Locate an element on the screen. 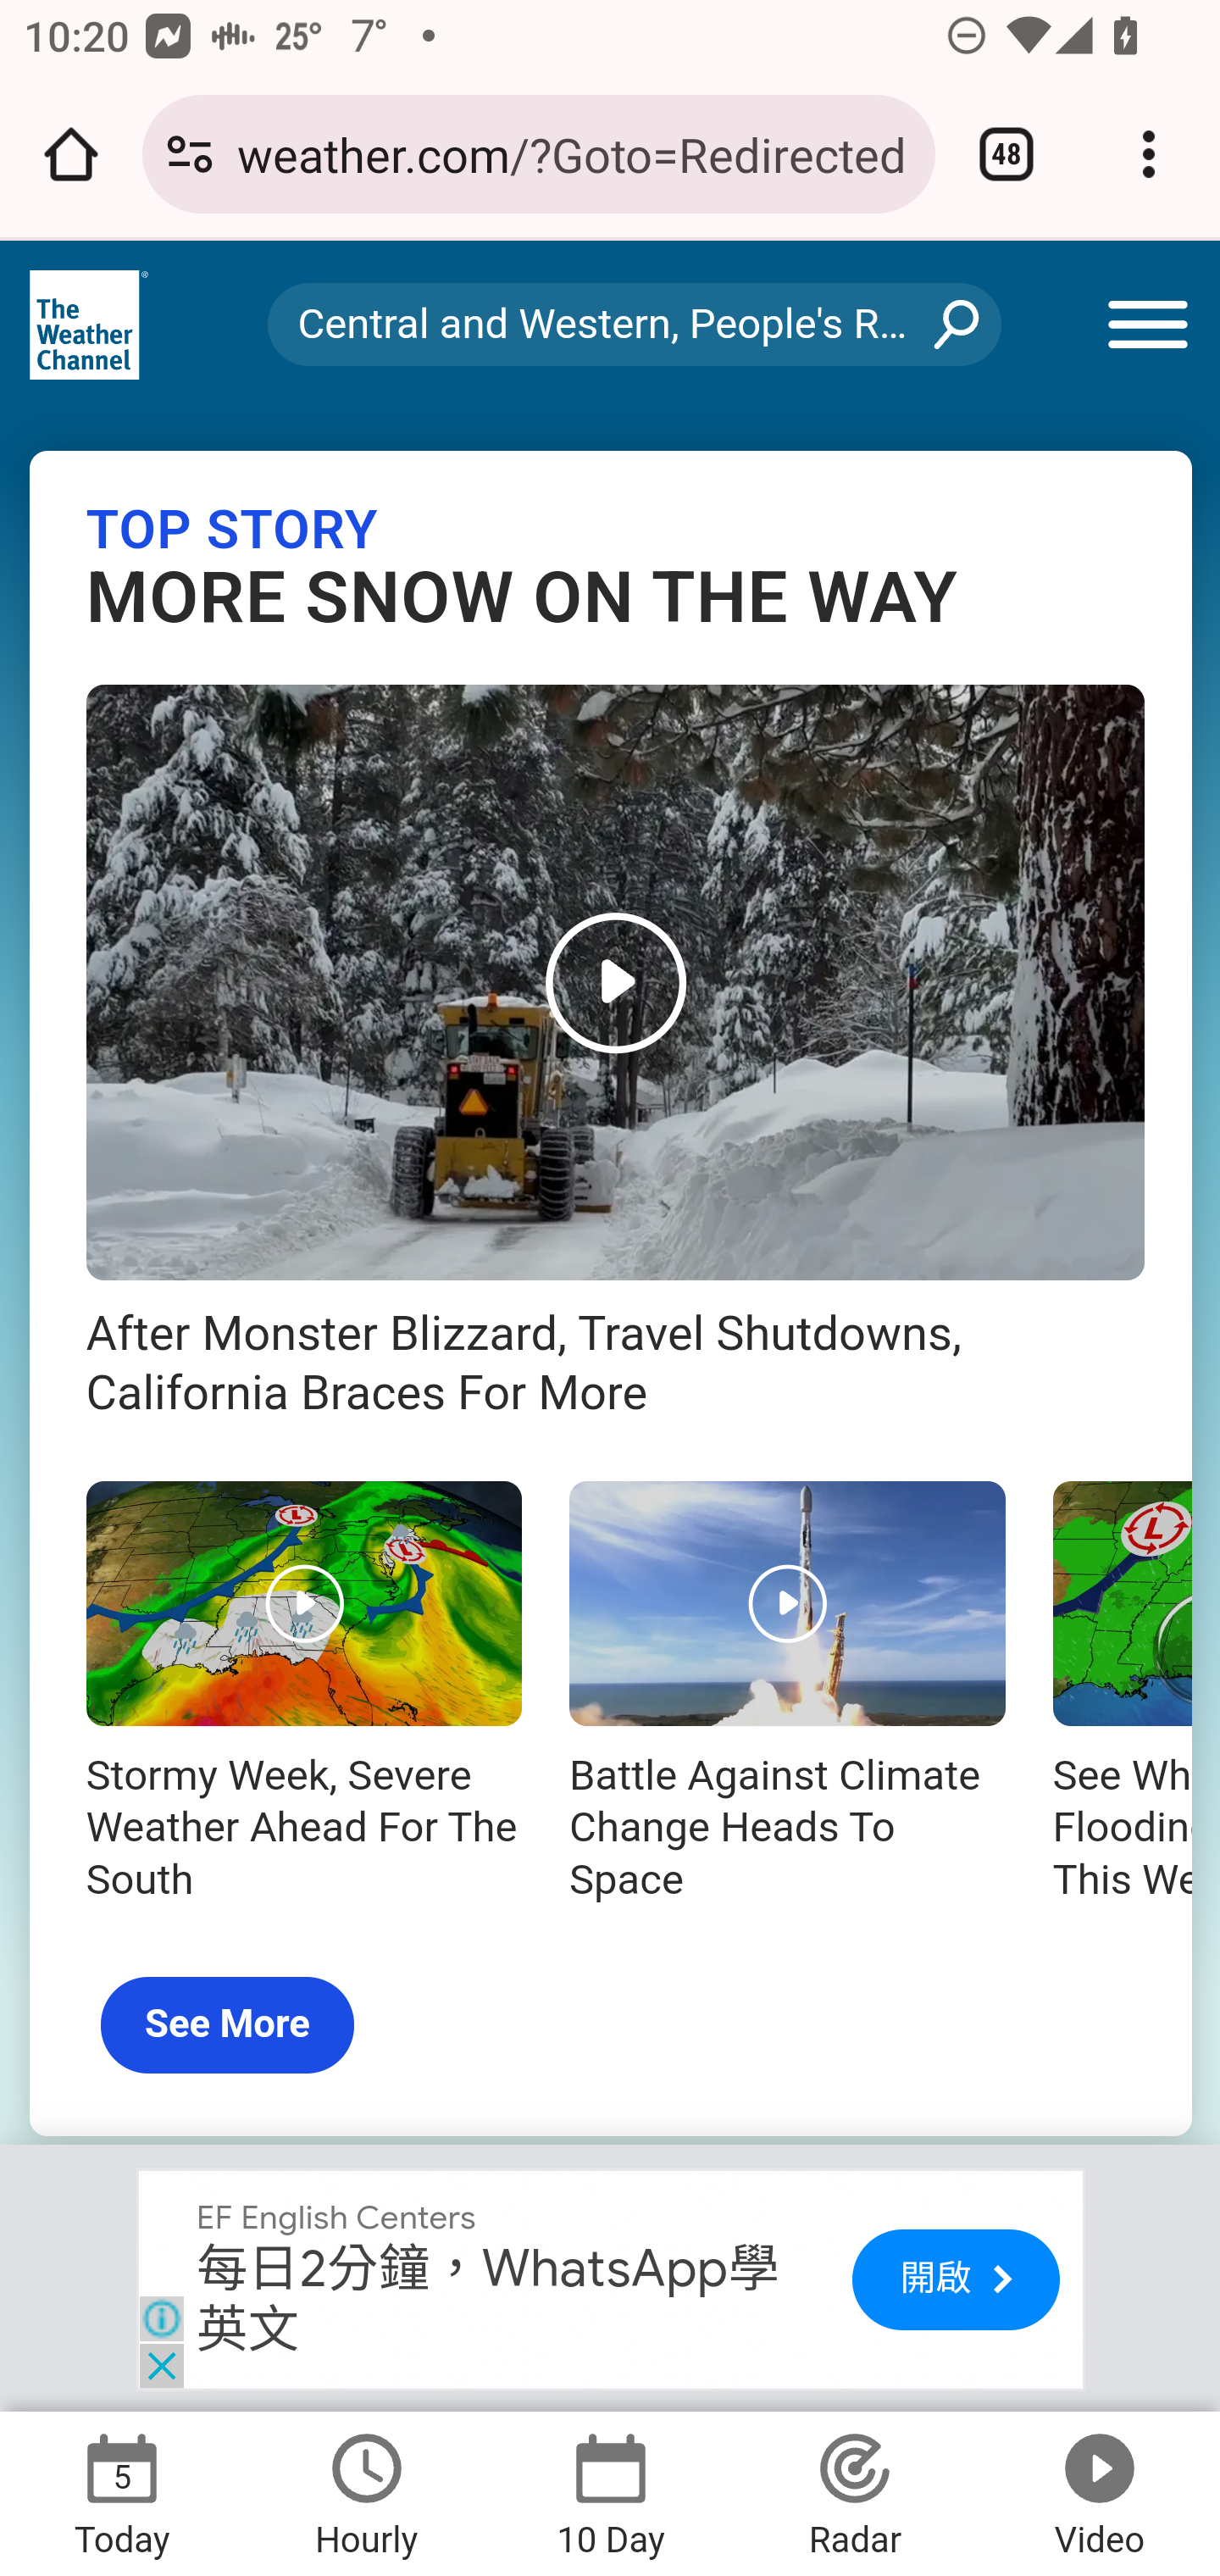 This screenshot has width=1220, height=2576. weather.com/?Goto=Redirected is located at coordinates (574, 153).